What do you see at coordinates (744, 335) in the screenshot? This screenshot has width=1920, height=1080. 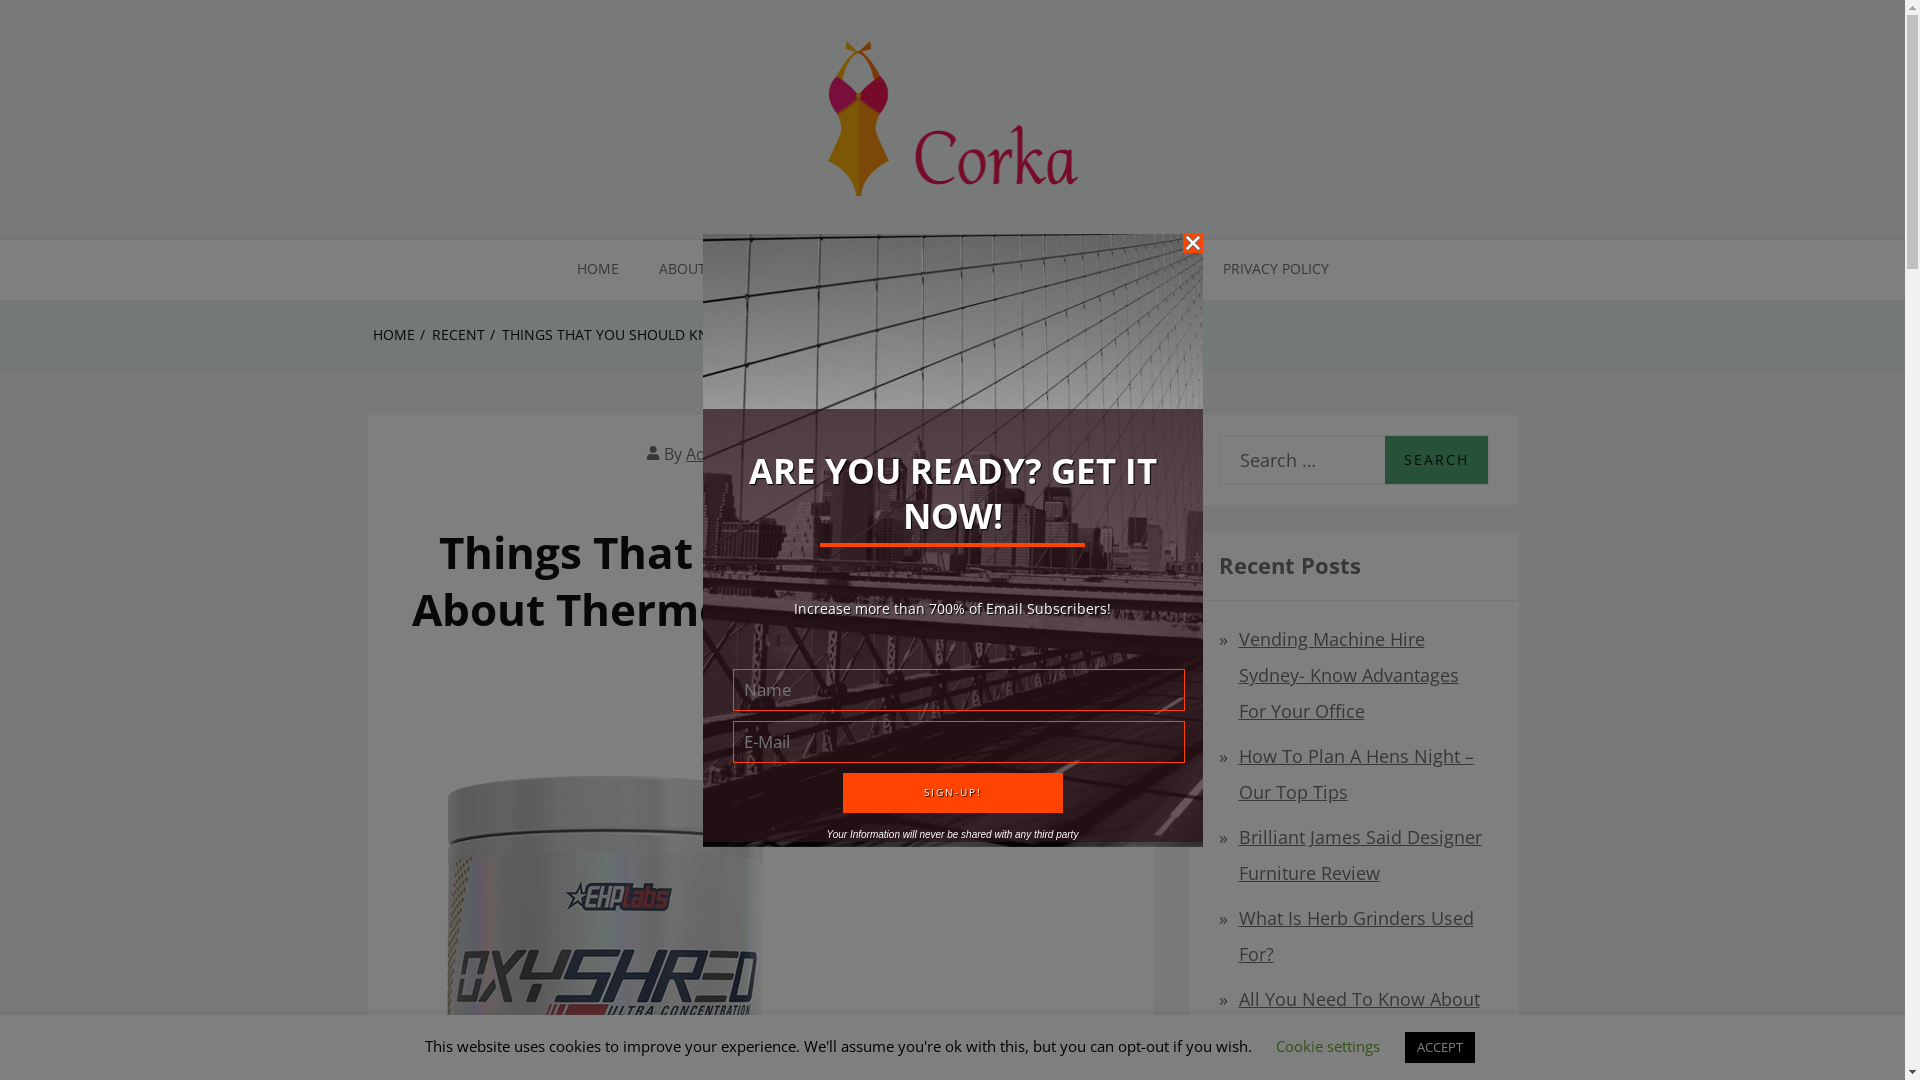 I see `THINGS THAT YOU SHOULD KNOW ABOUT THERMOGENIC FAT BURNERS` at bounding box center [744, 335].